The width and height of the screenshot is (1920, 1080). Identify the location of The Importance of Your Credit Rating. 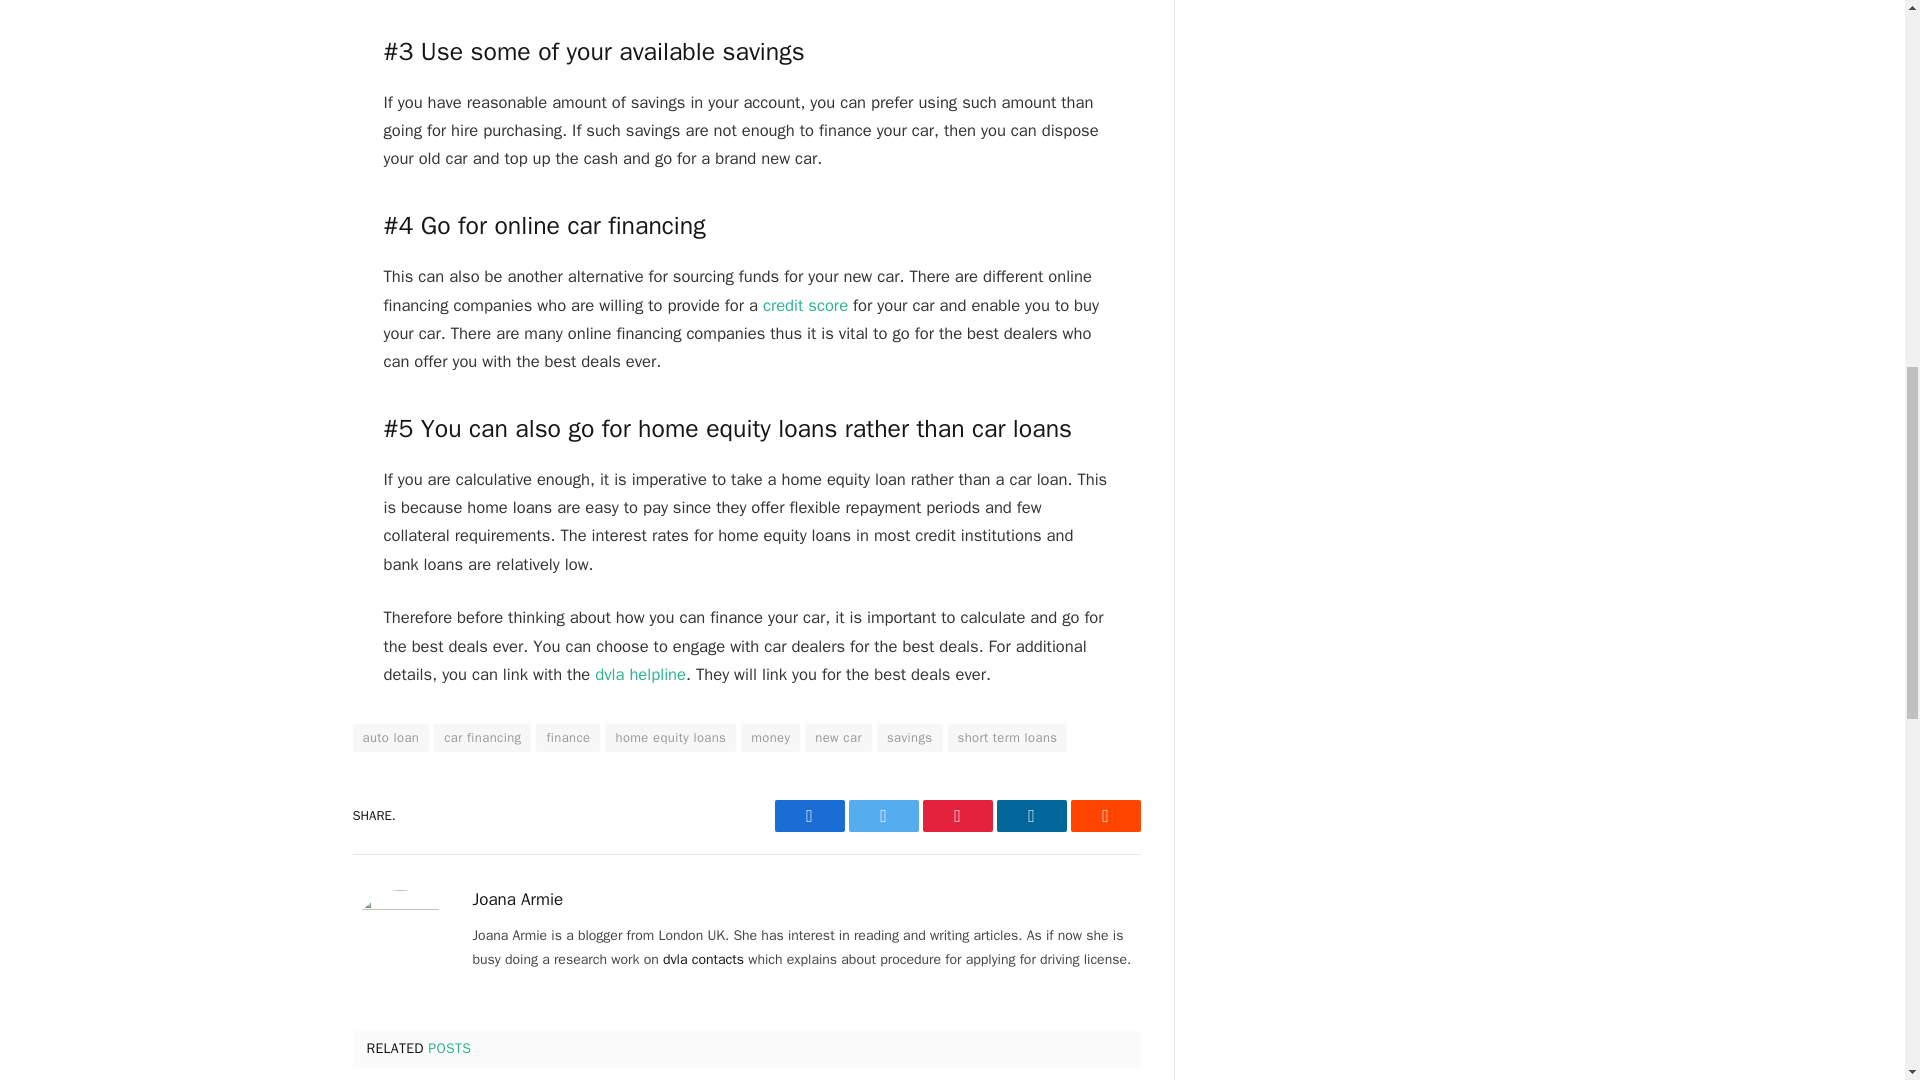
(805, 304).